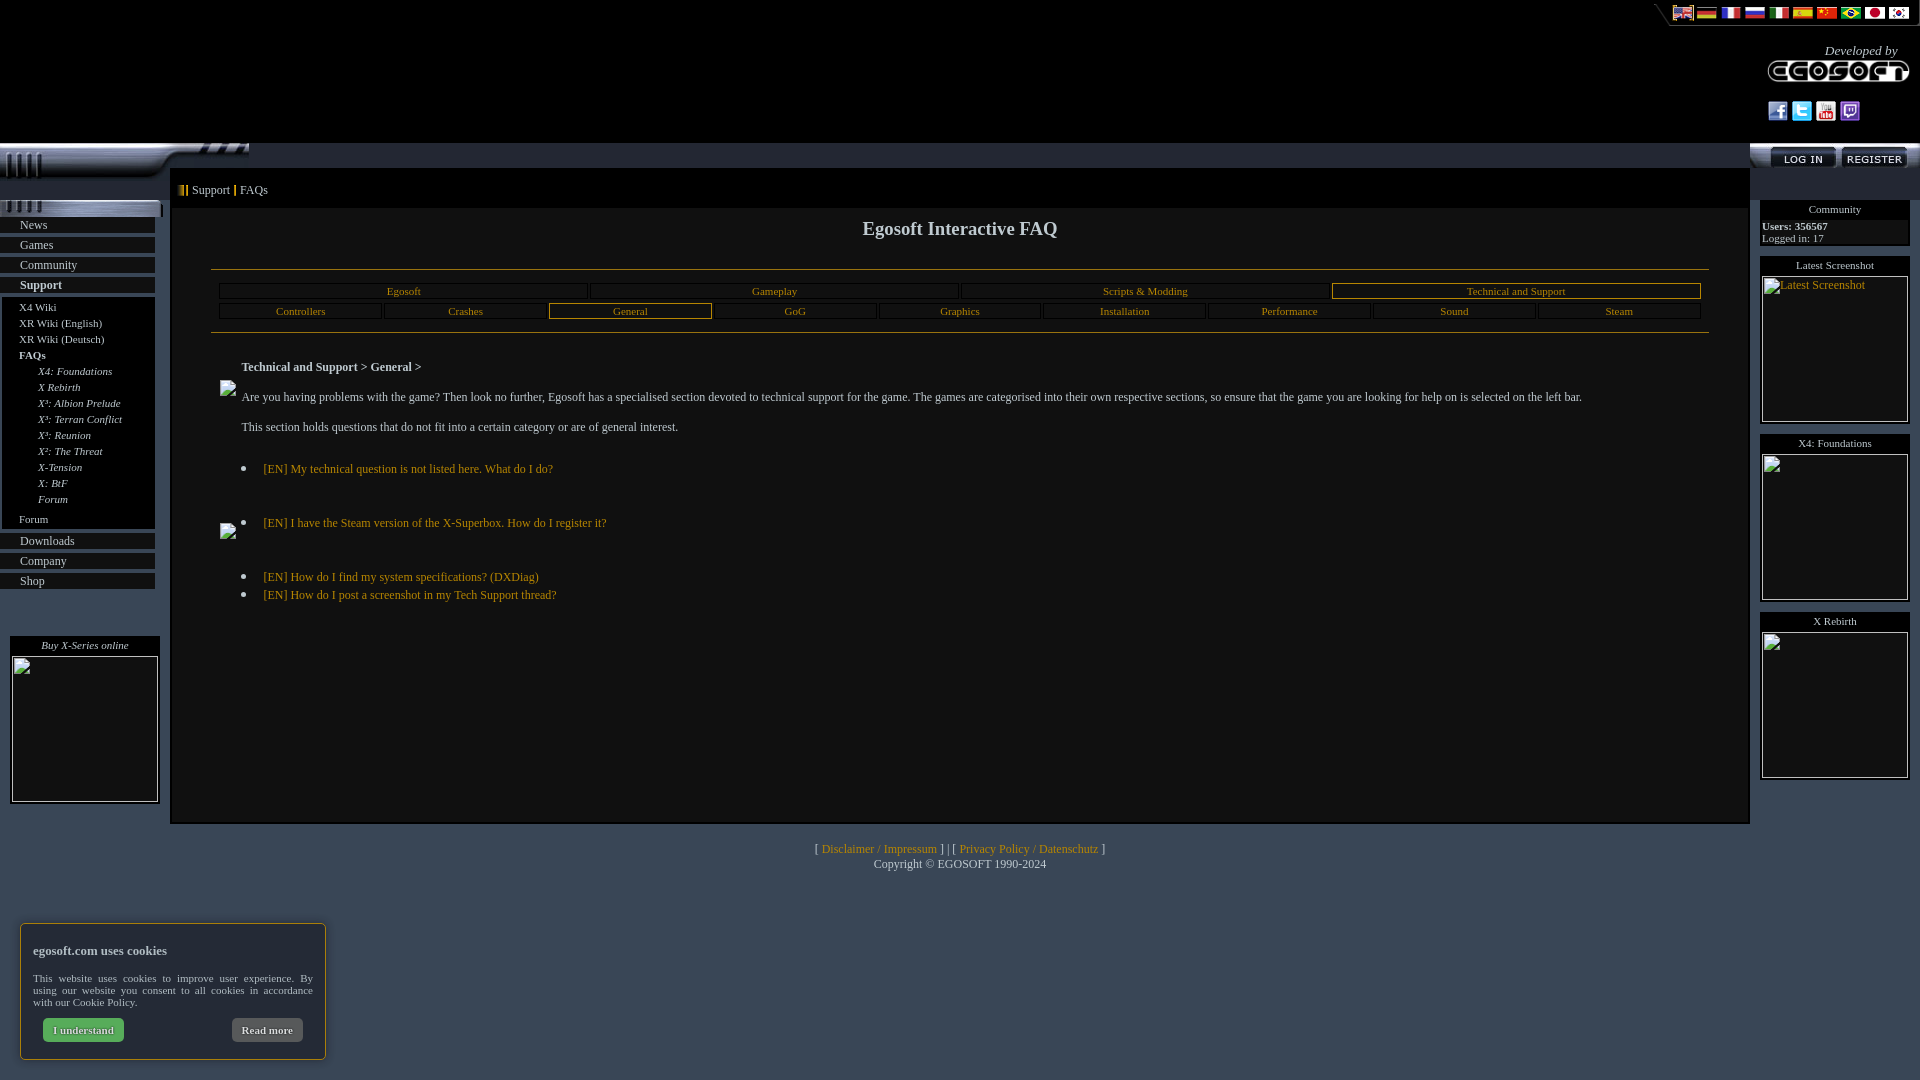 This screenshot has height=1080, width=1920. What do you see at coordinates (40, 284) in the screenshot?
I see `Support` at bounding box center [40, 284].